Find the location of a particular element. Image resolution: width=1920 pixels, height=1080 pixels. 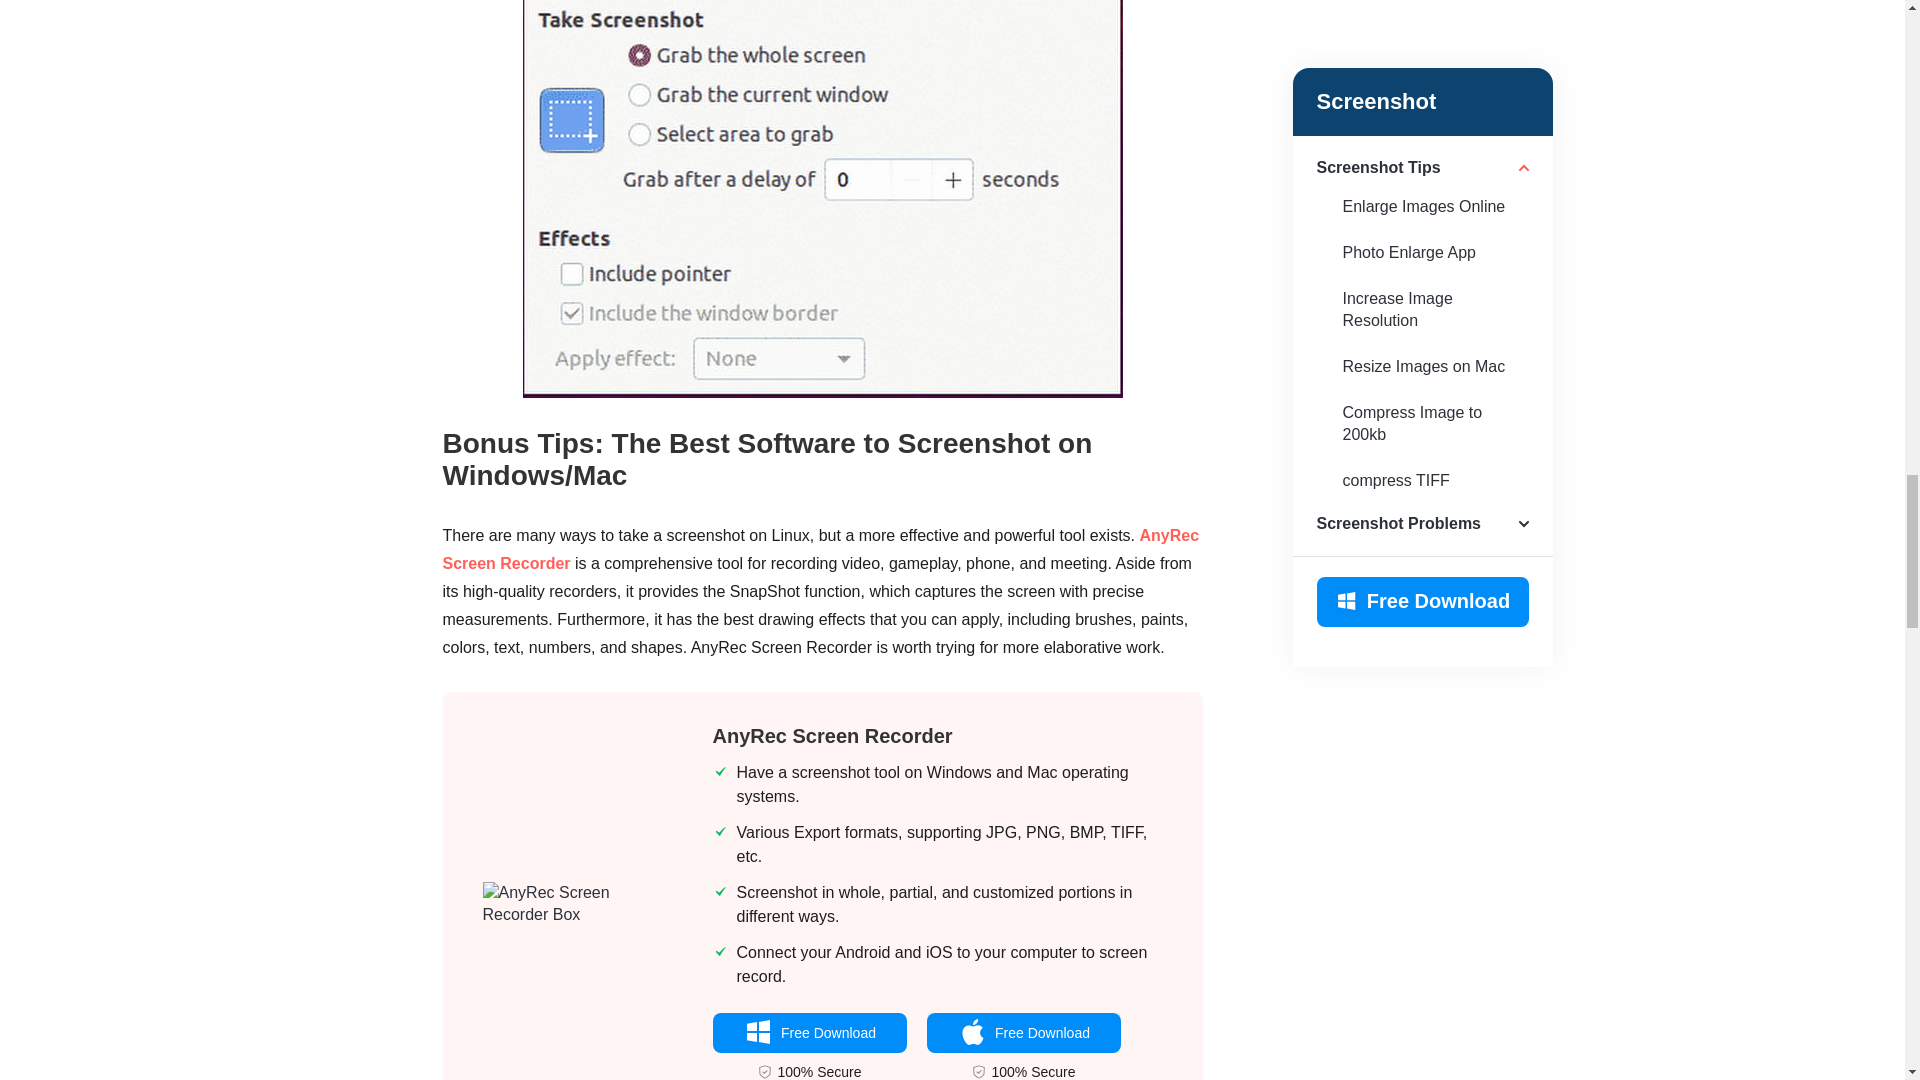

Free Download is located at coordinates (1022, 1033).